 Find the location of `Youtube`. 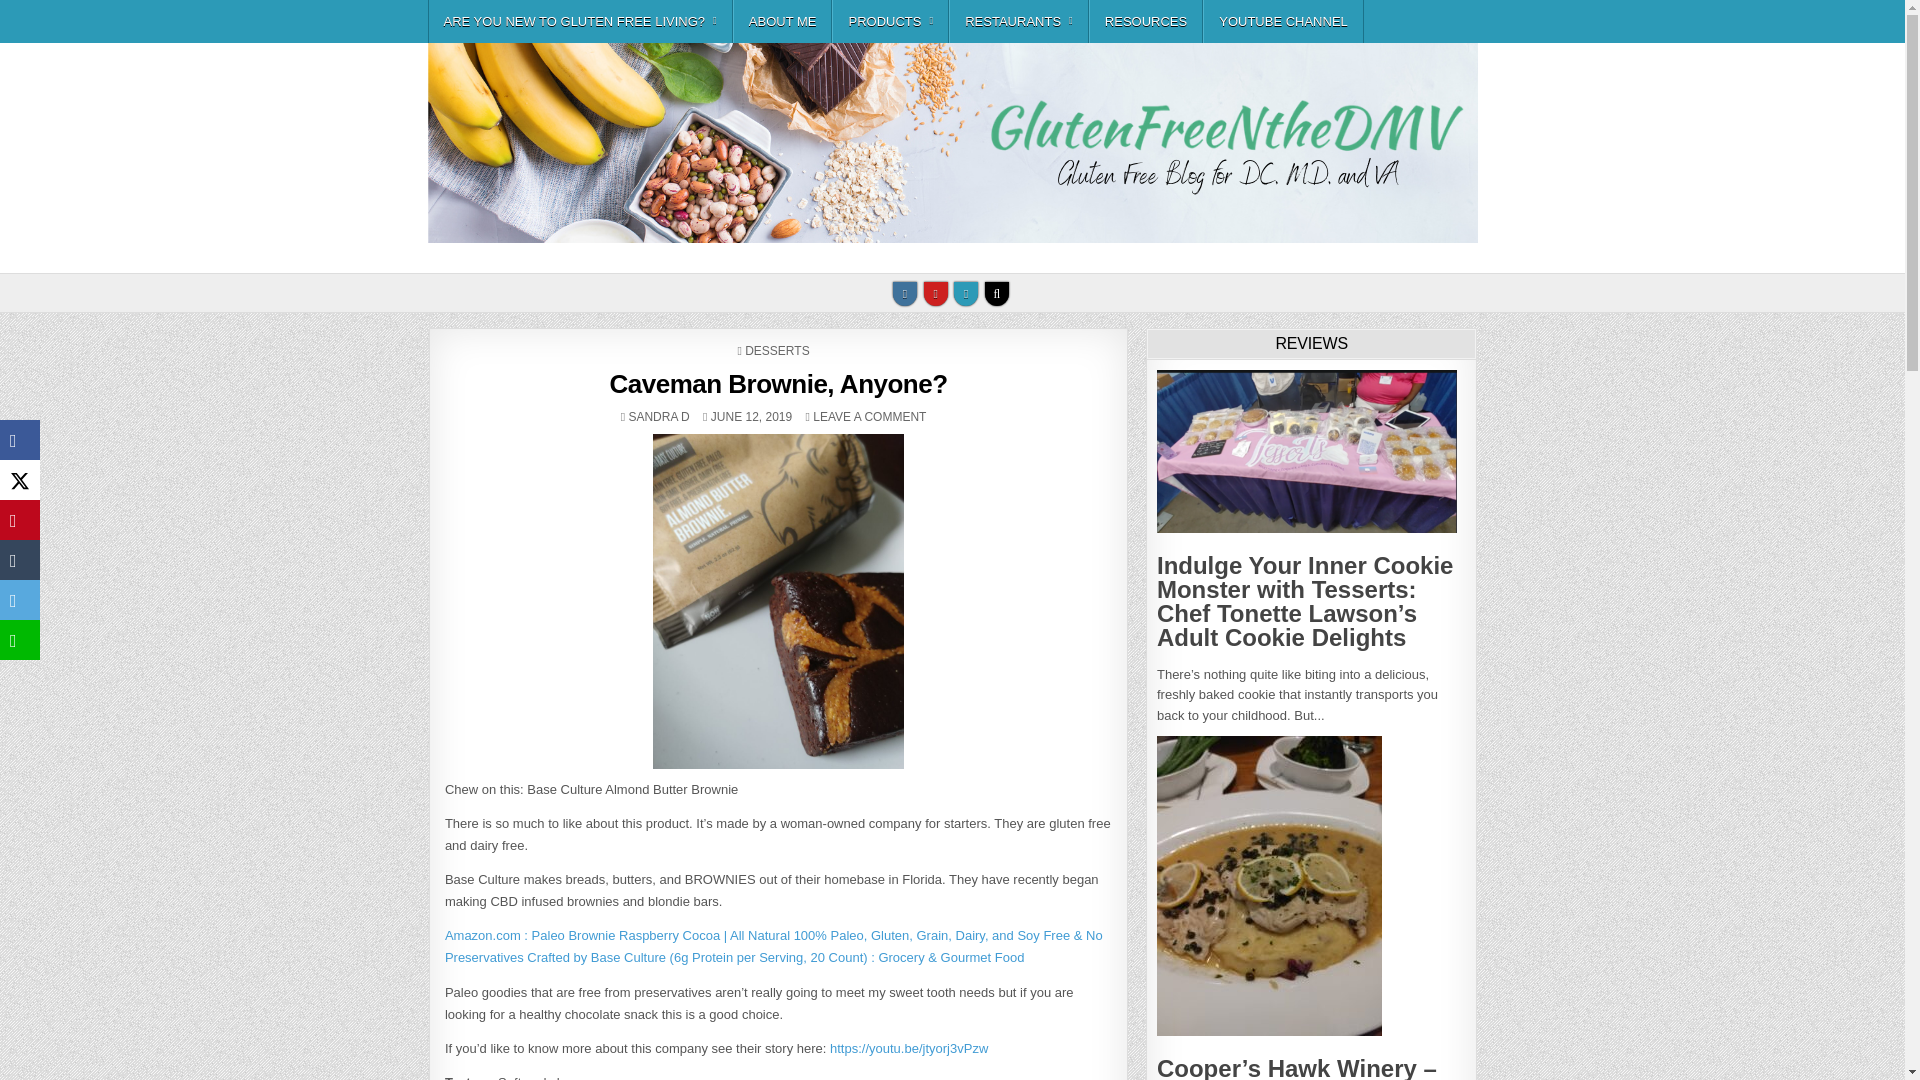

Youtube is located at coordinates (936, 293).